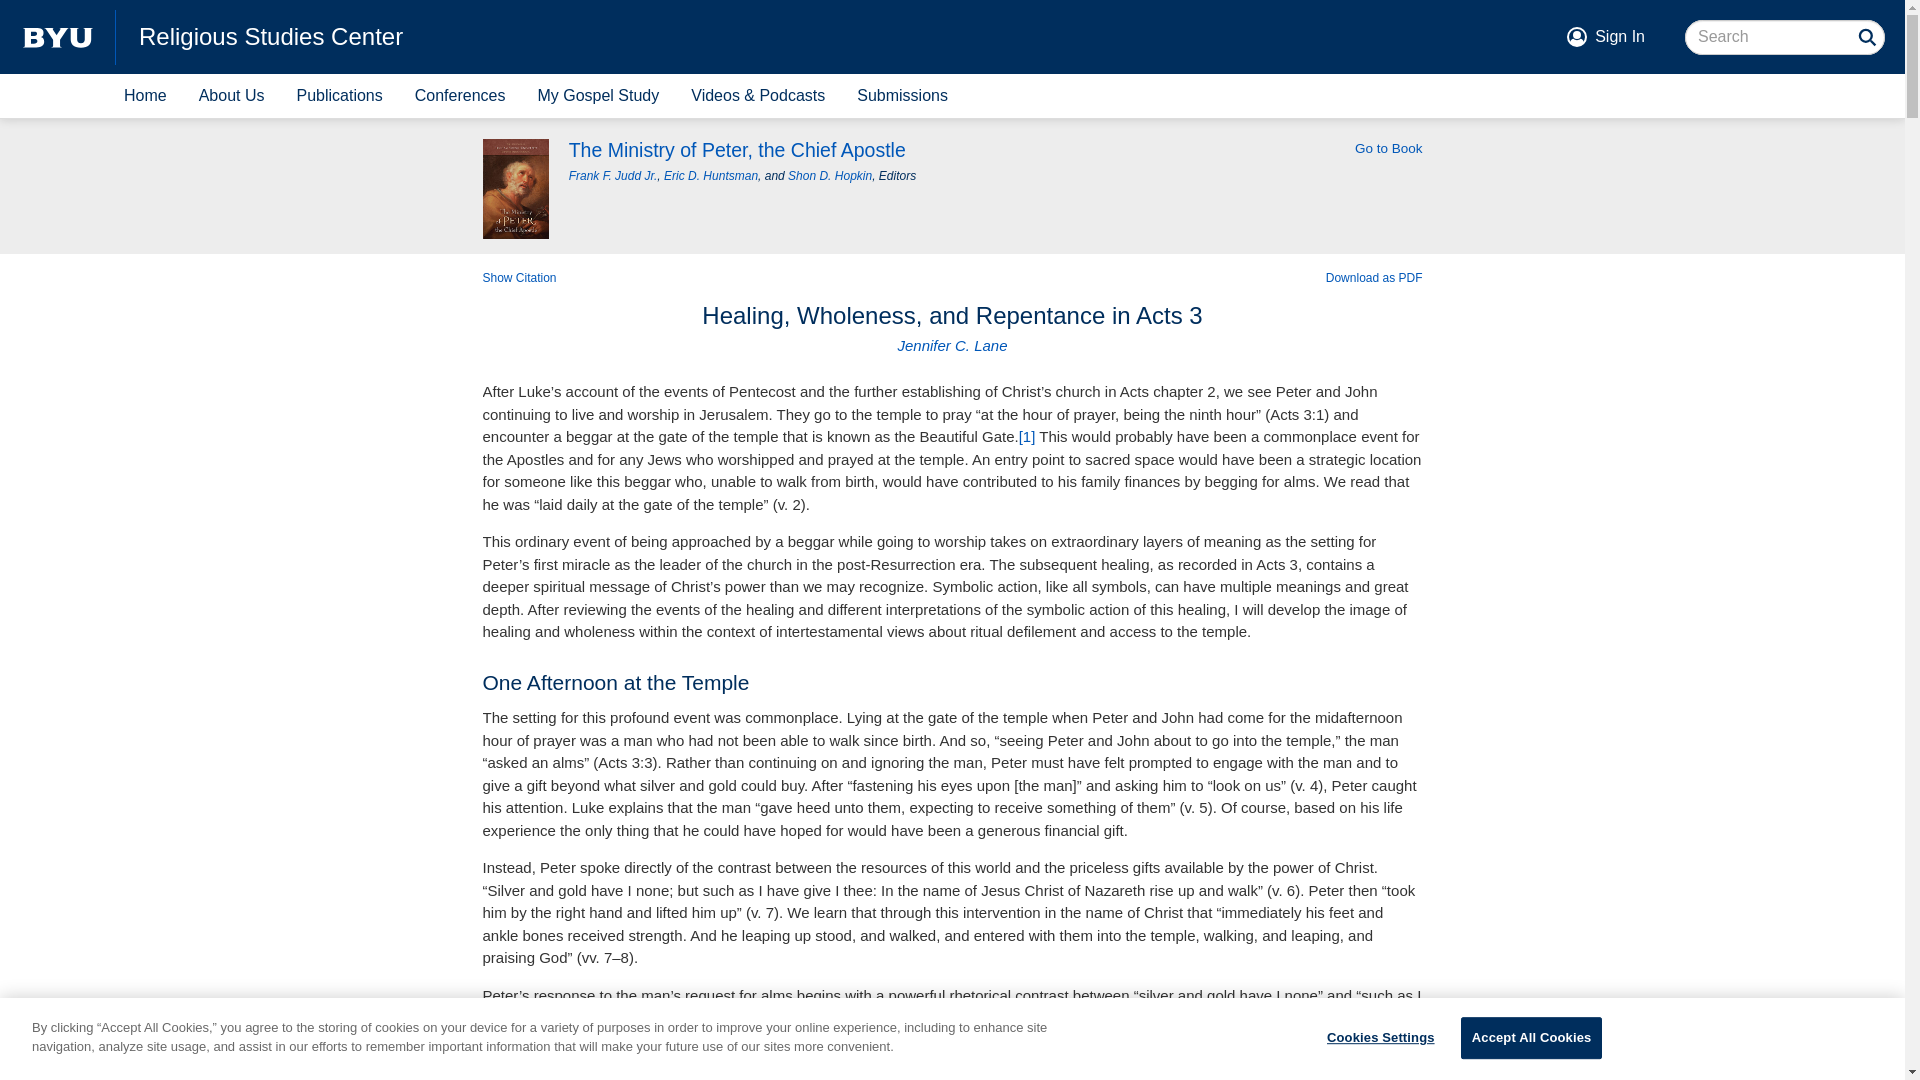 This screenshot has width=1920, height=1080. I want to click on Enter the terms you wish to search for., so click(1785, 38).